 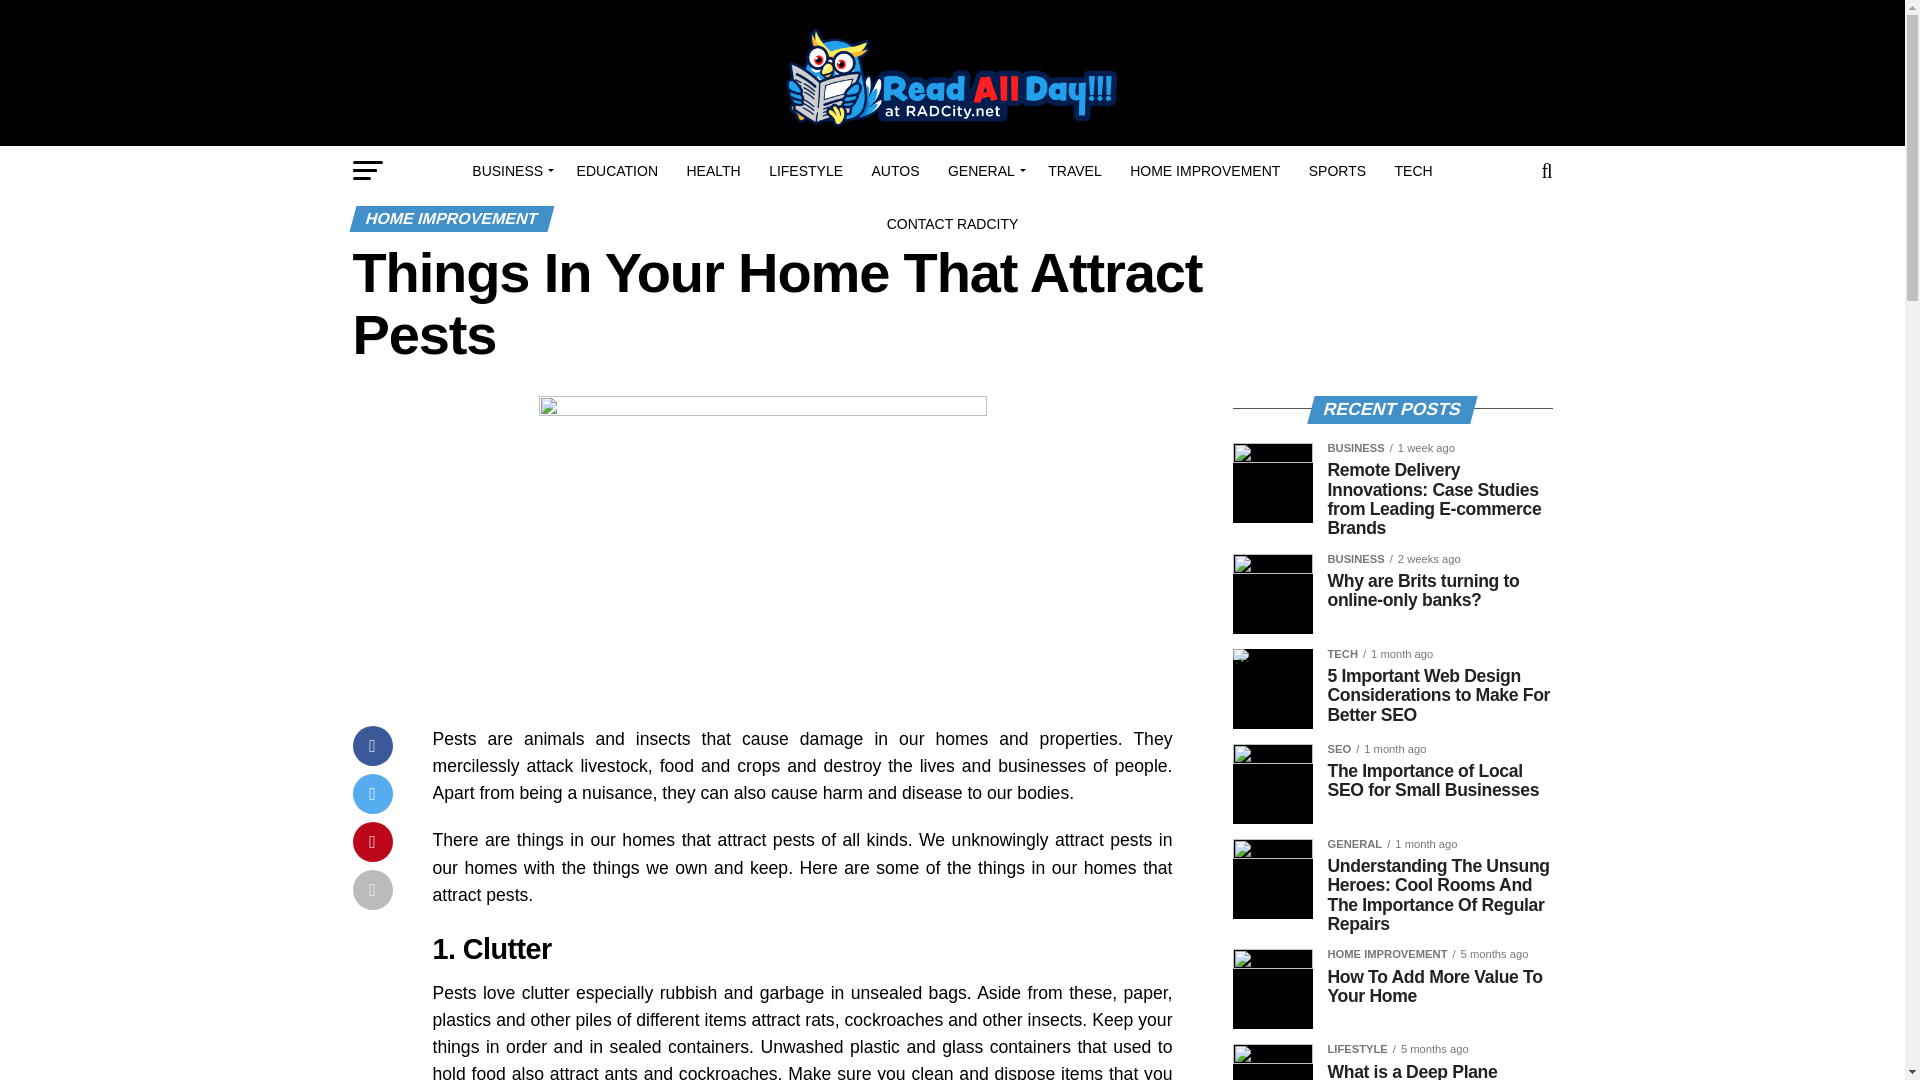 What do you see at coordinates (617, 170) in the screenshot?
I see `EDUCATION` at bounding box center [617, 170].